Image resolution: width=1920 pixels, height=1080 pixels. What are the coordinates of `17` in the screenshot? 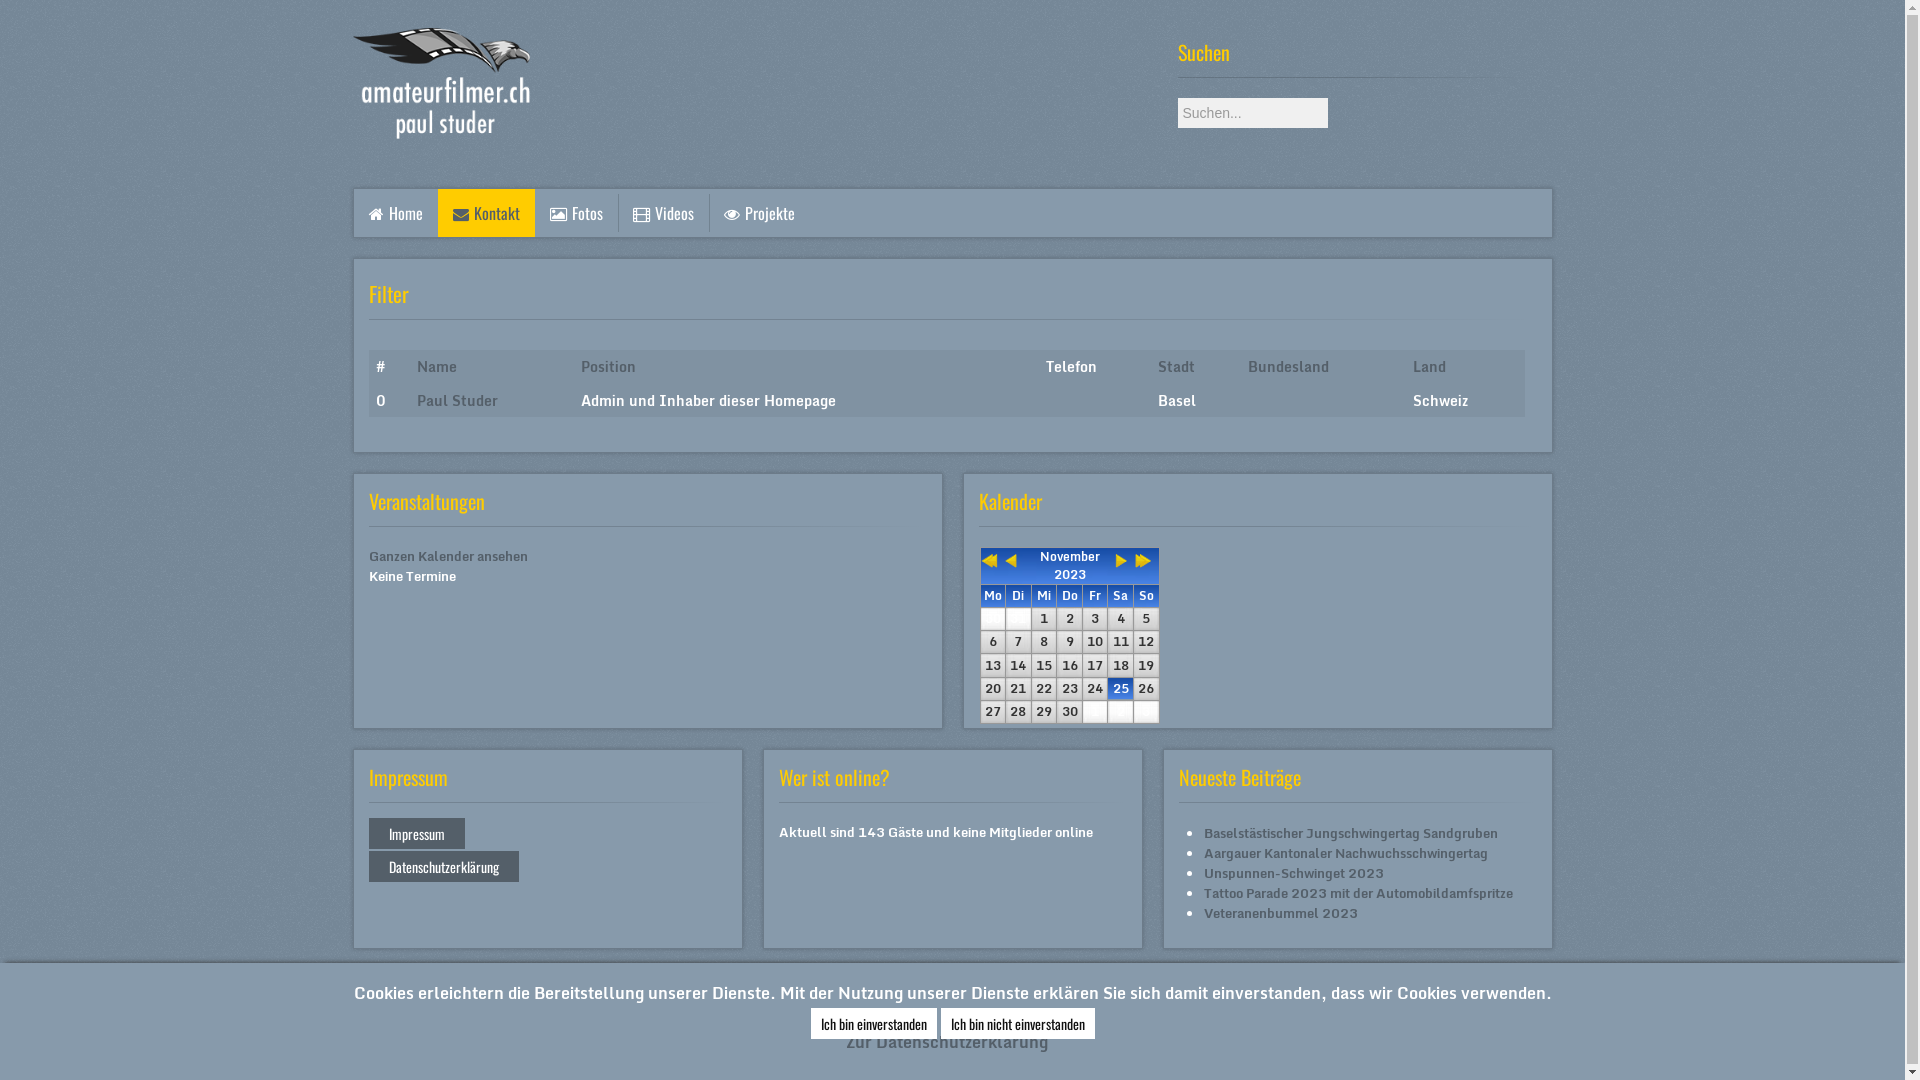 It's located at (1095, 666).